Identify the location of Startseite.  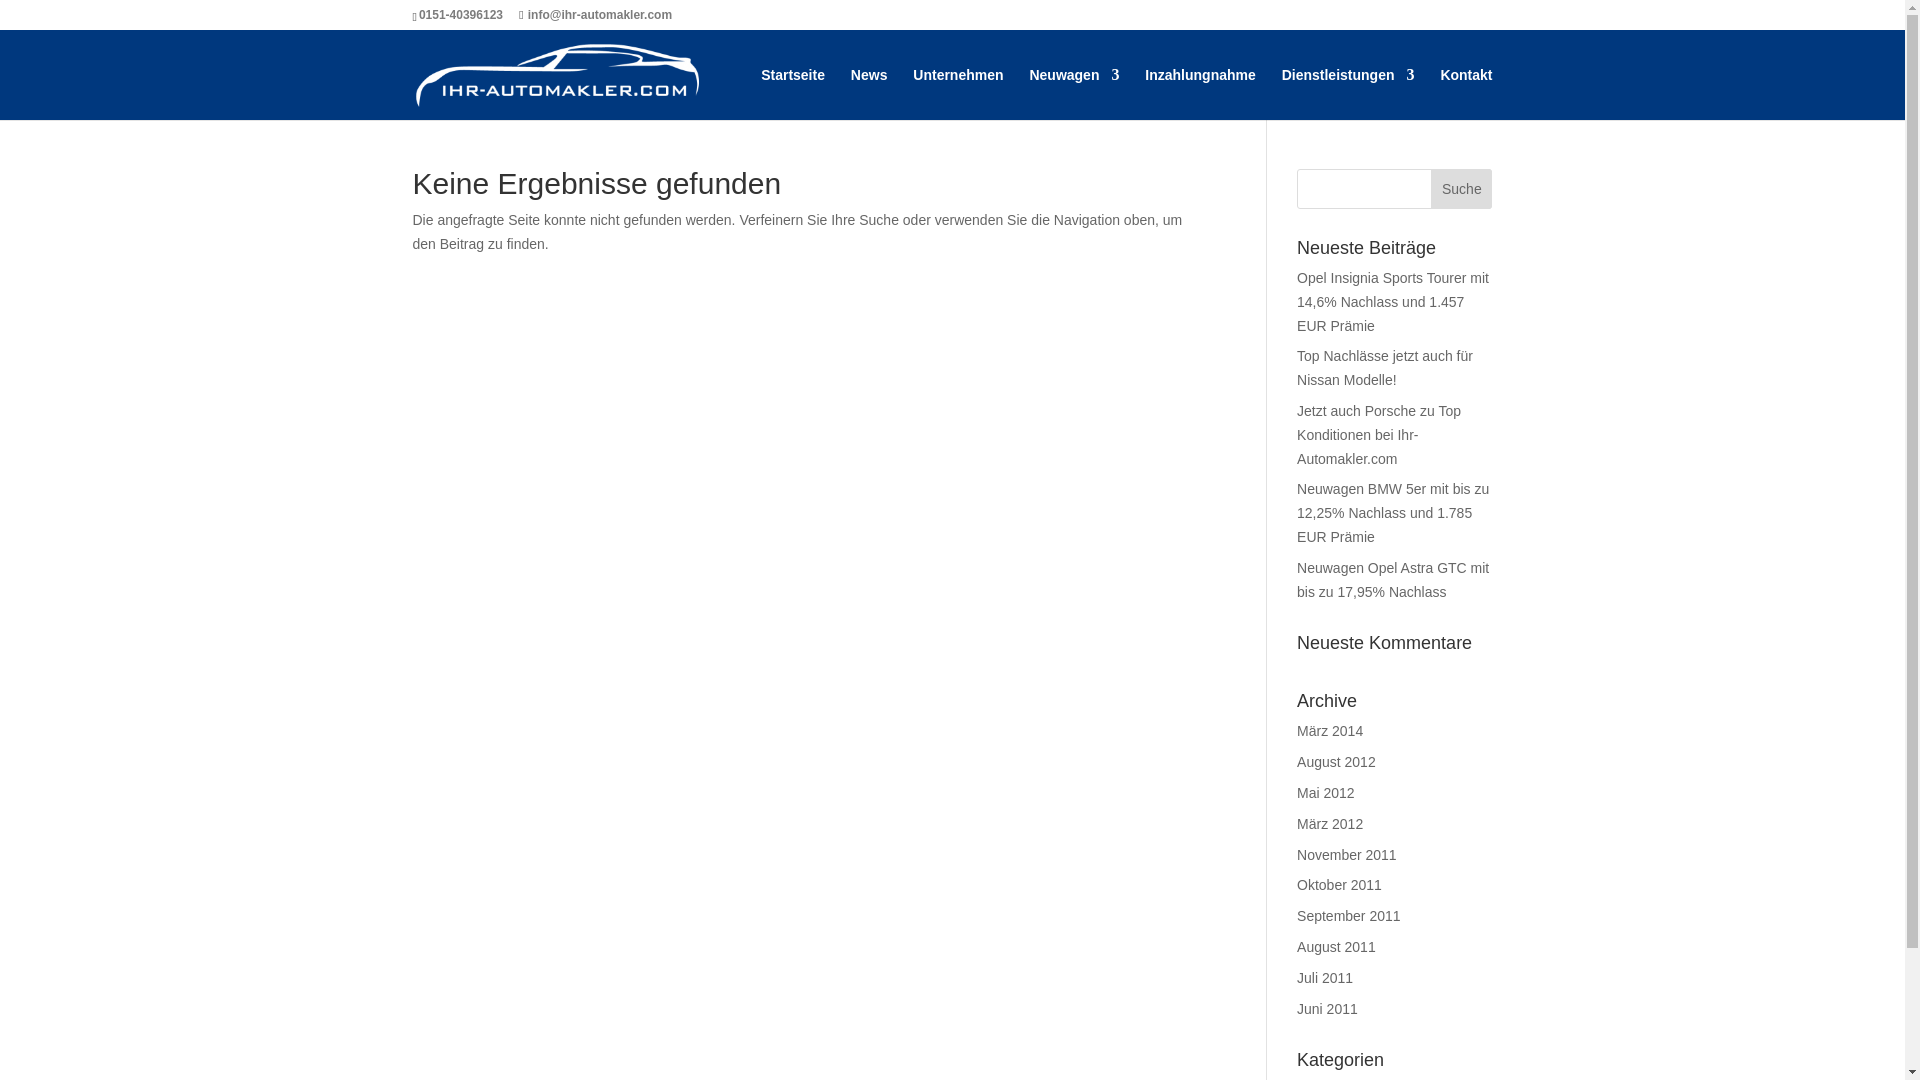
(792, 94).